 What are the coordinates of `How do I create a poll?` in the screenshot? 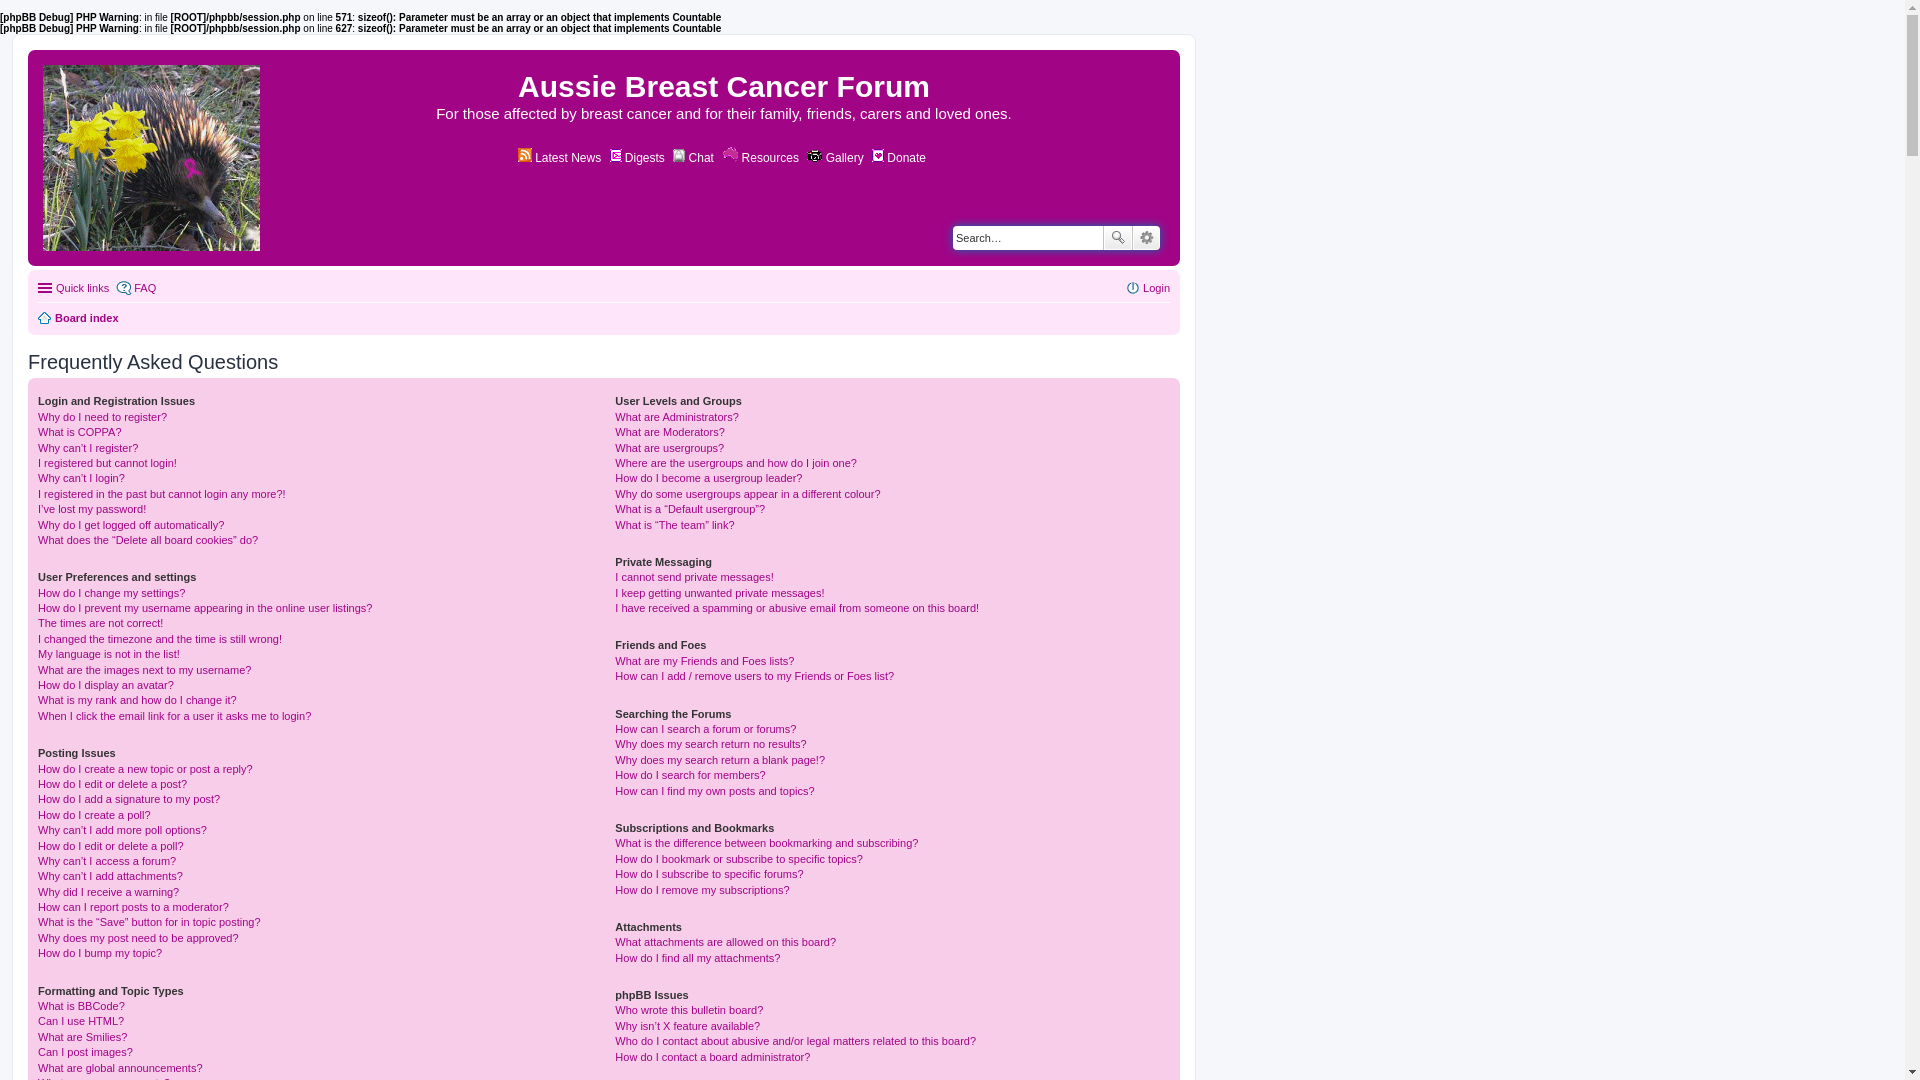 It's located at (94, 815).